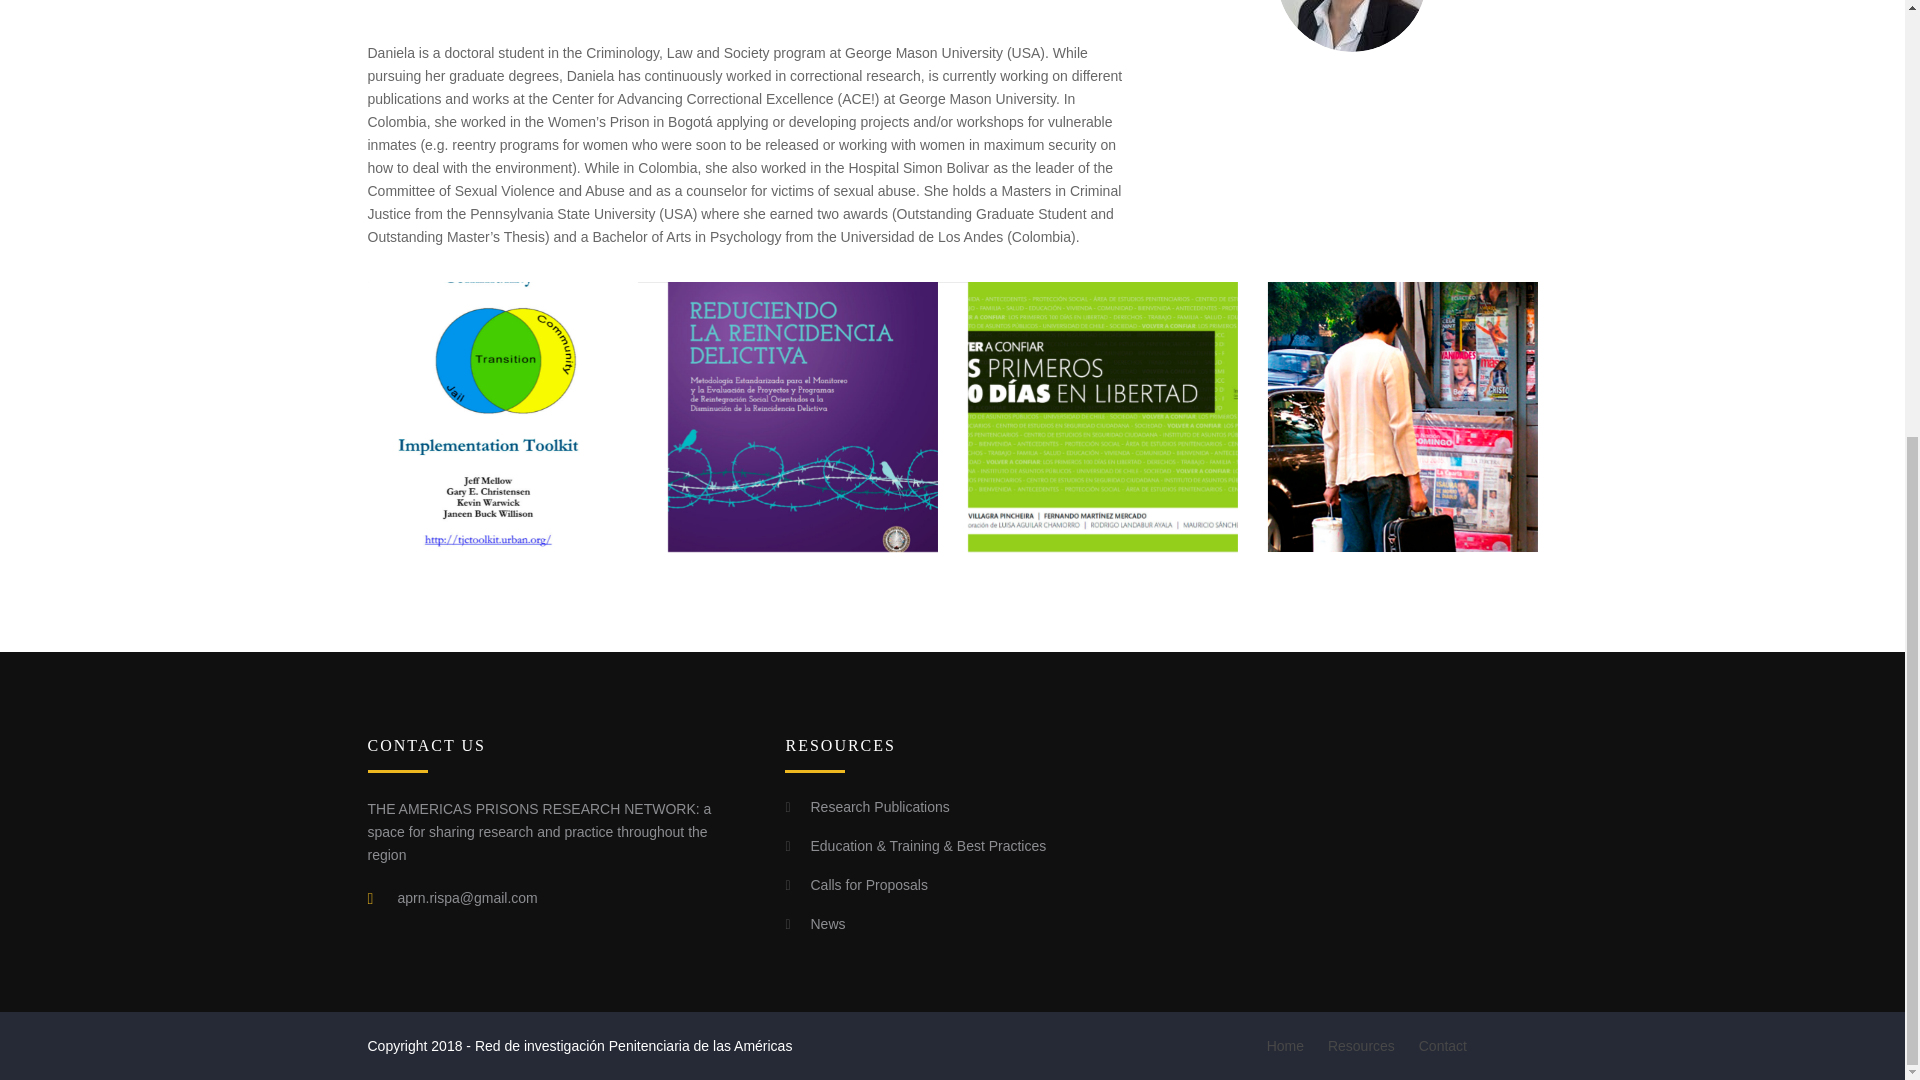 The width and height of the screenshot is (1920, 1080). What do you see at coordinates (1442, 1046) in the screenshot?
I see `Contact` at bounding box center [1442, 1046].